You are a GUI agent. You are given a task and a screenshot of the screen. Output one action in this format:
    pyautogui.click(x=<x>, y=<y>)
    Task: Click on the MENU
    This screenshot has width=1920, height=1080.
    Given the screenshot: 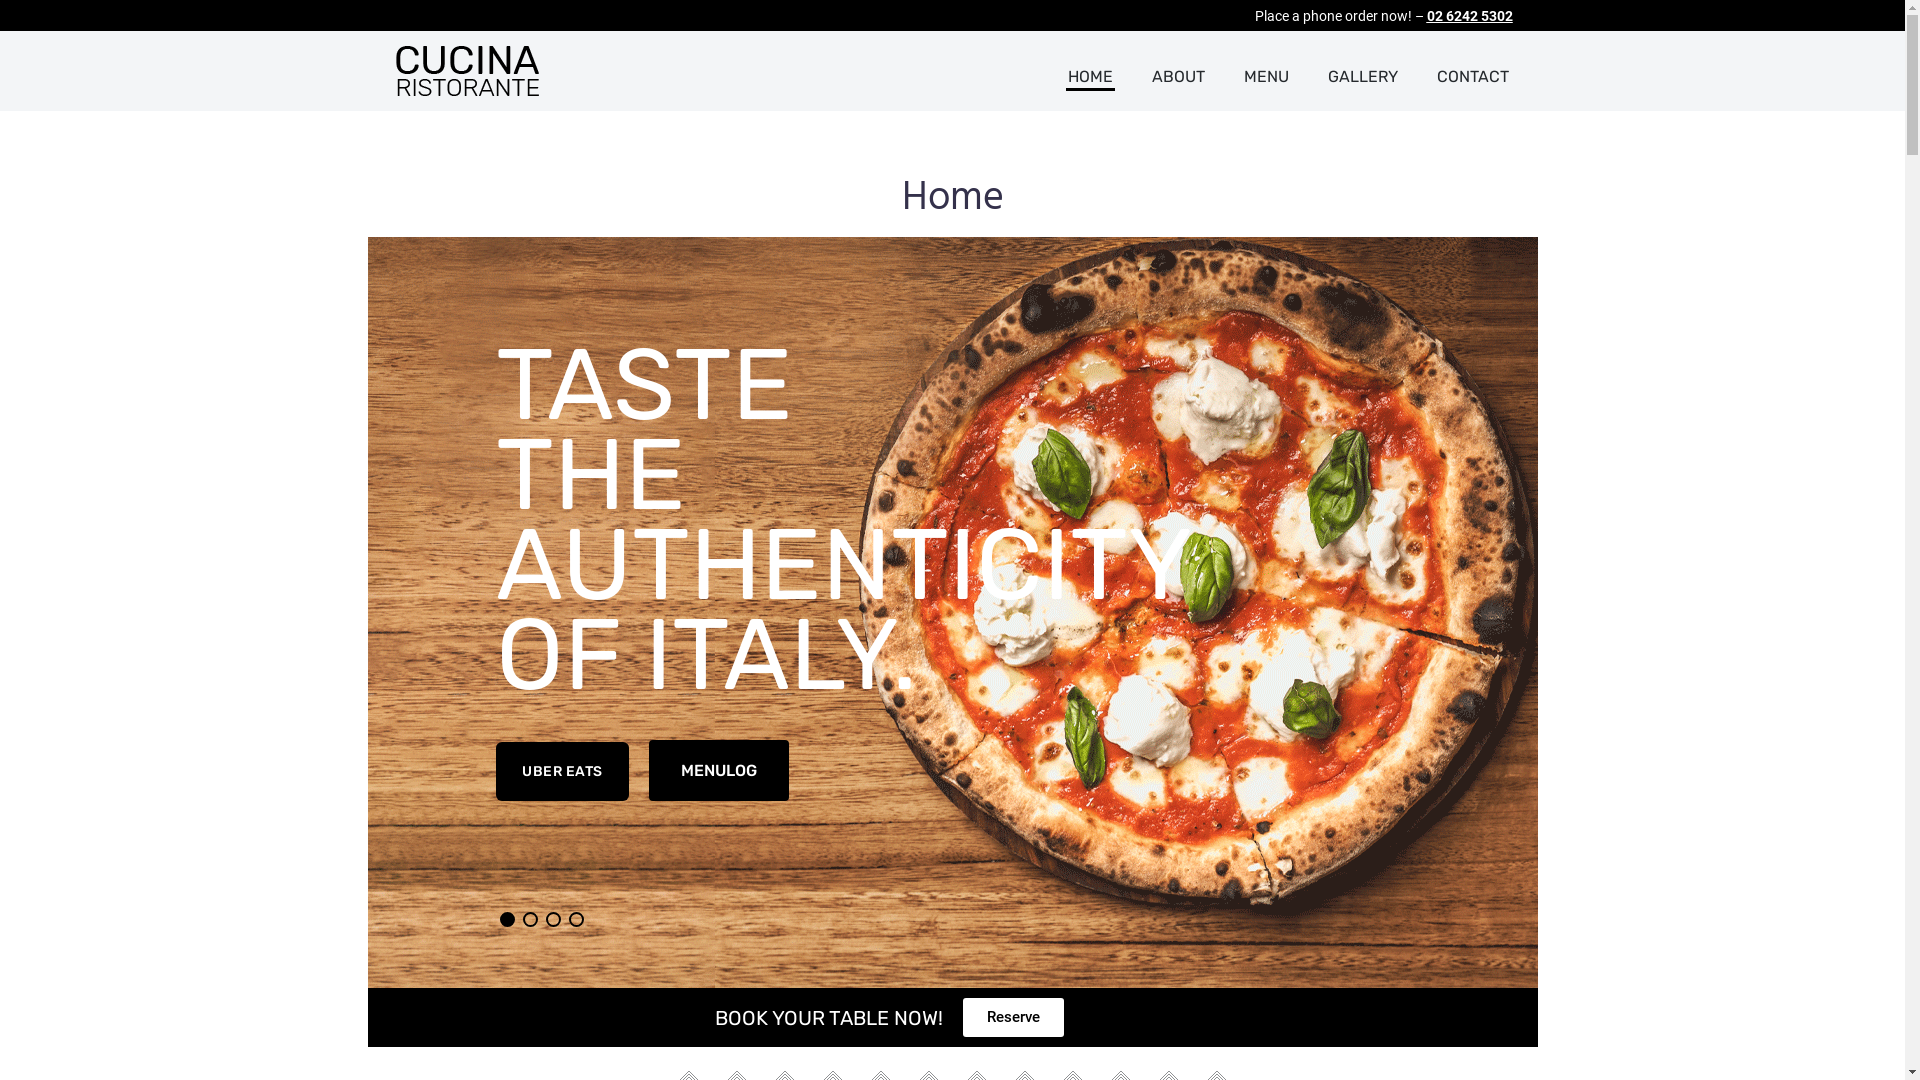 What is the action you would take?
    pyautogui.click(x=1266, y=78)
    